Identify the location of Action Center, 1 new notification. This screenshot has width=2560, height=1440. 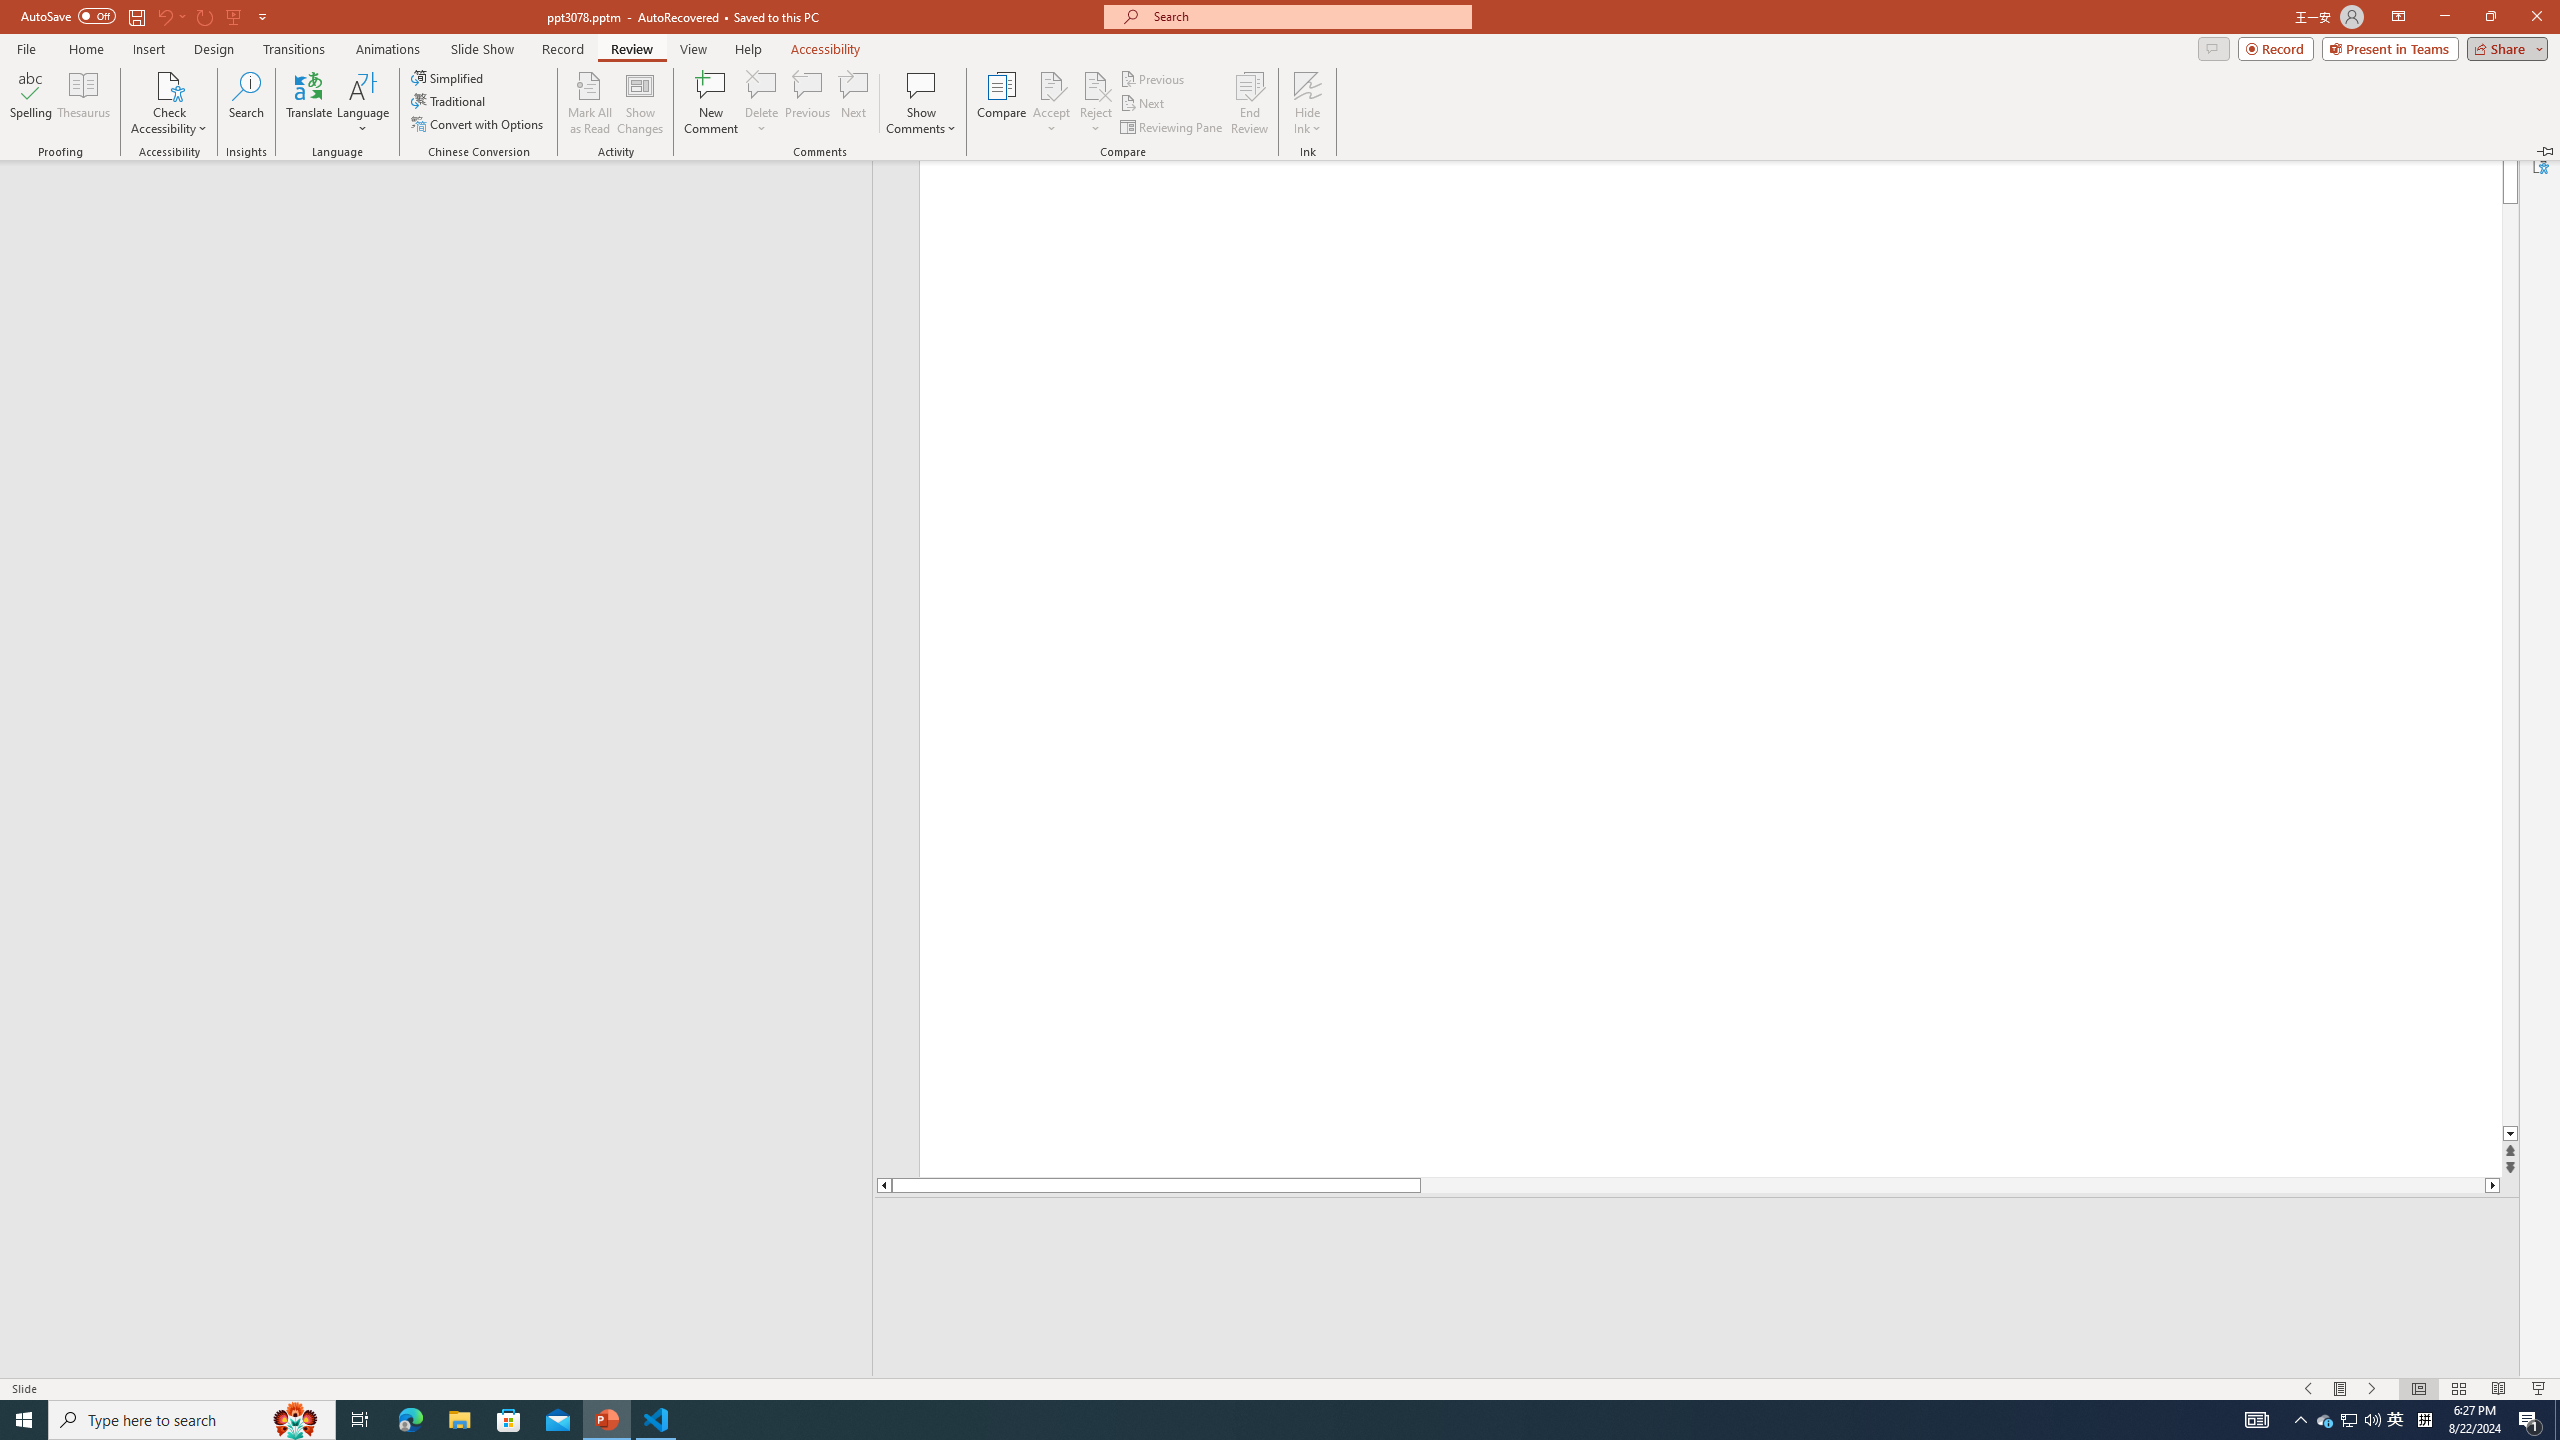
(2530, 1420).